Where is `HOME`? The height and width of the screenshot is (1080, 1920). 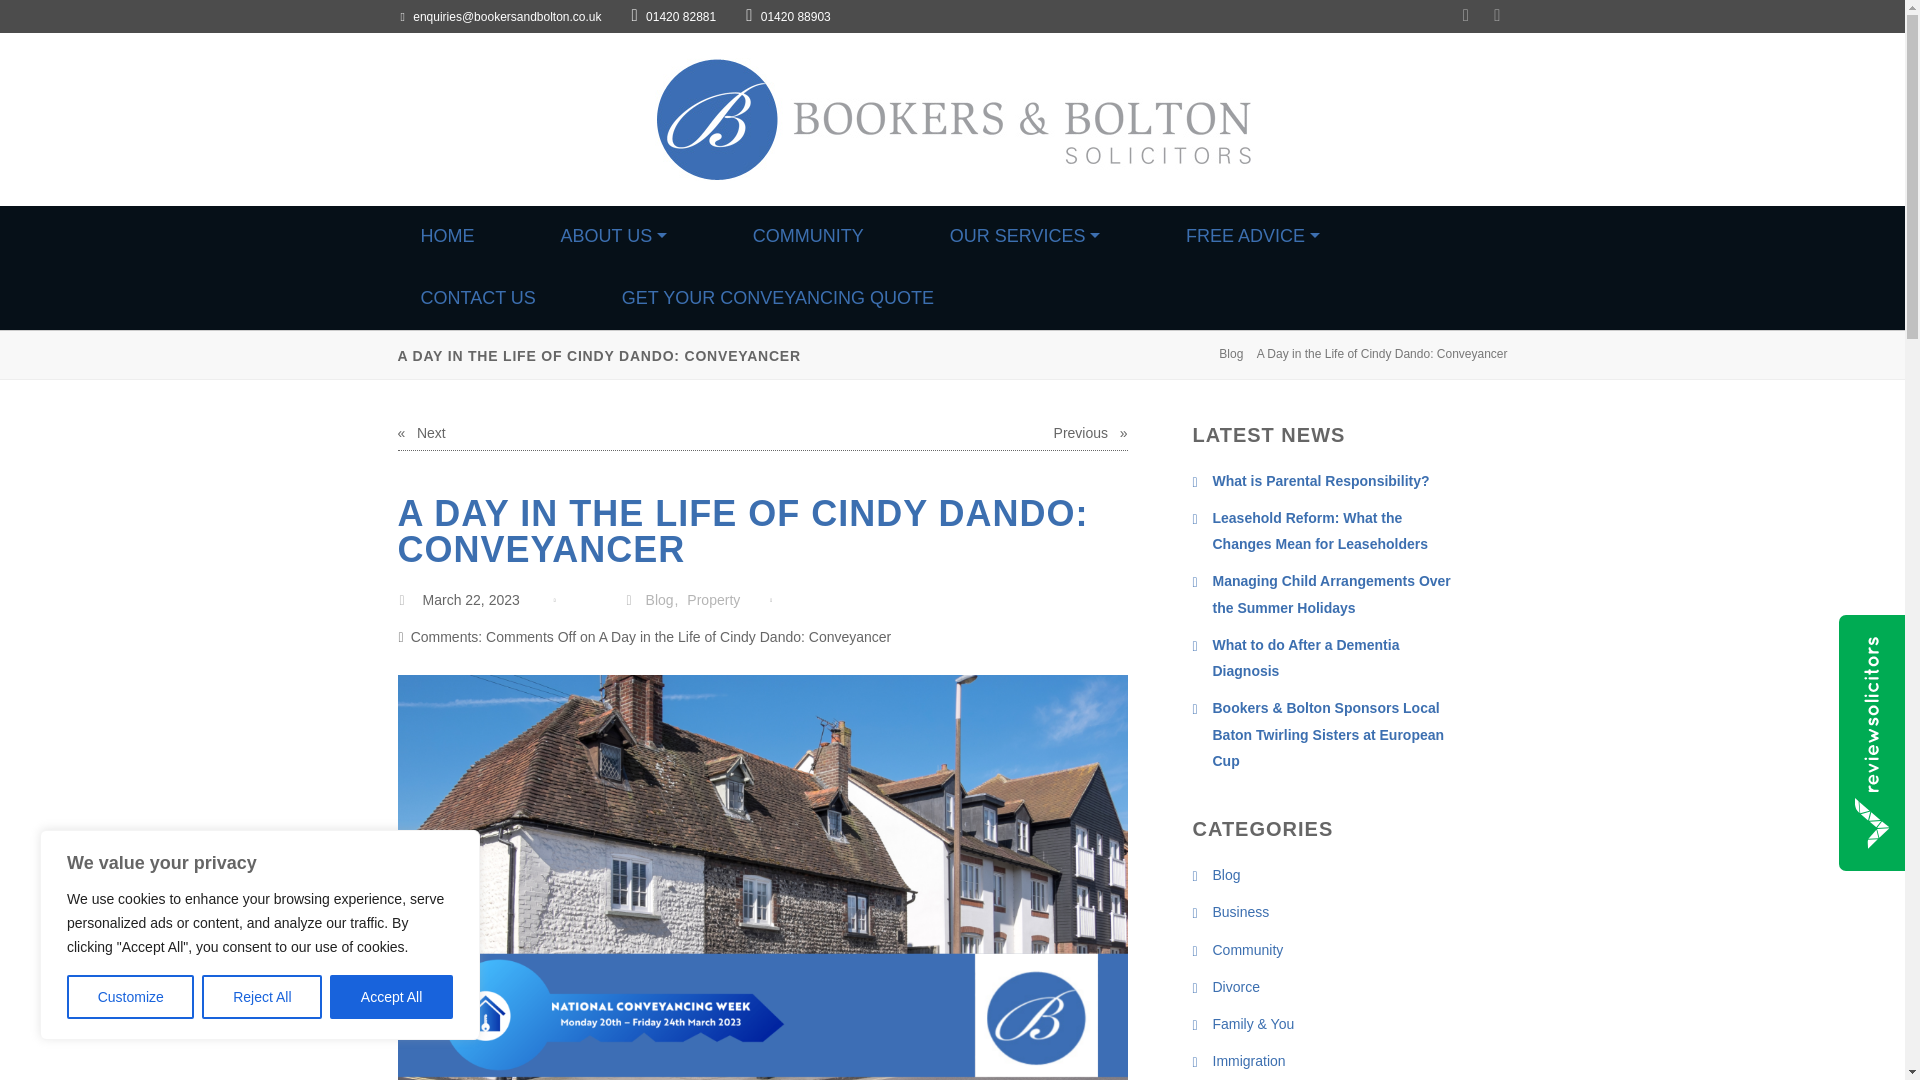 HOME is located at coordinates (446, 236).